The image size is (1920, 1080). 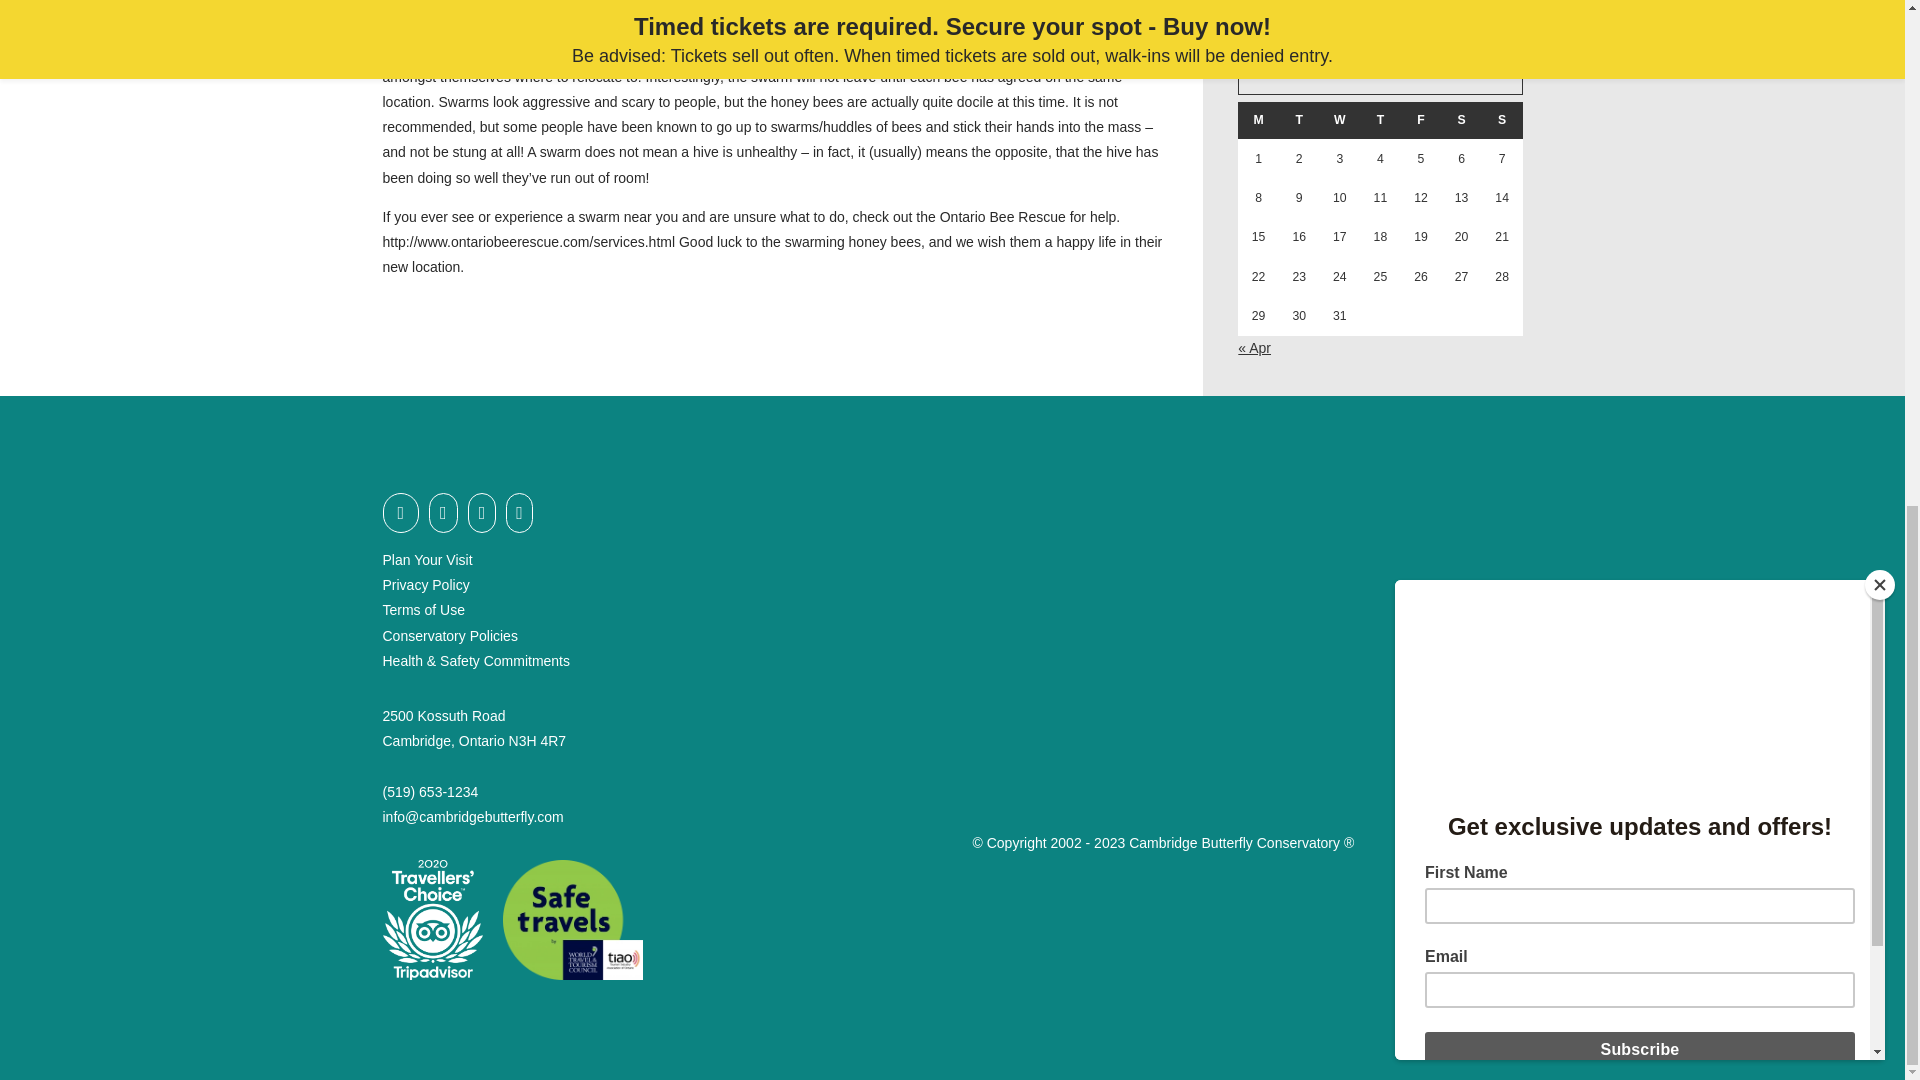 What do you see at coordinates (1462, 120) in the screenshot?
I see `Saturday` at bounding box center [1462, 120].